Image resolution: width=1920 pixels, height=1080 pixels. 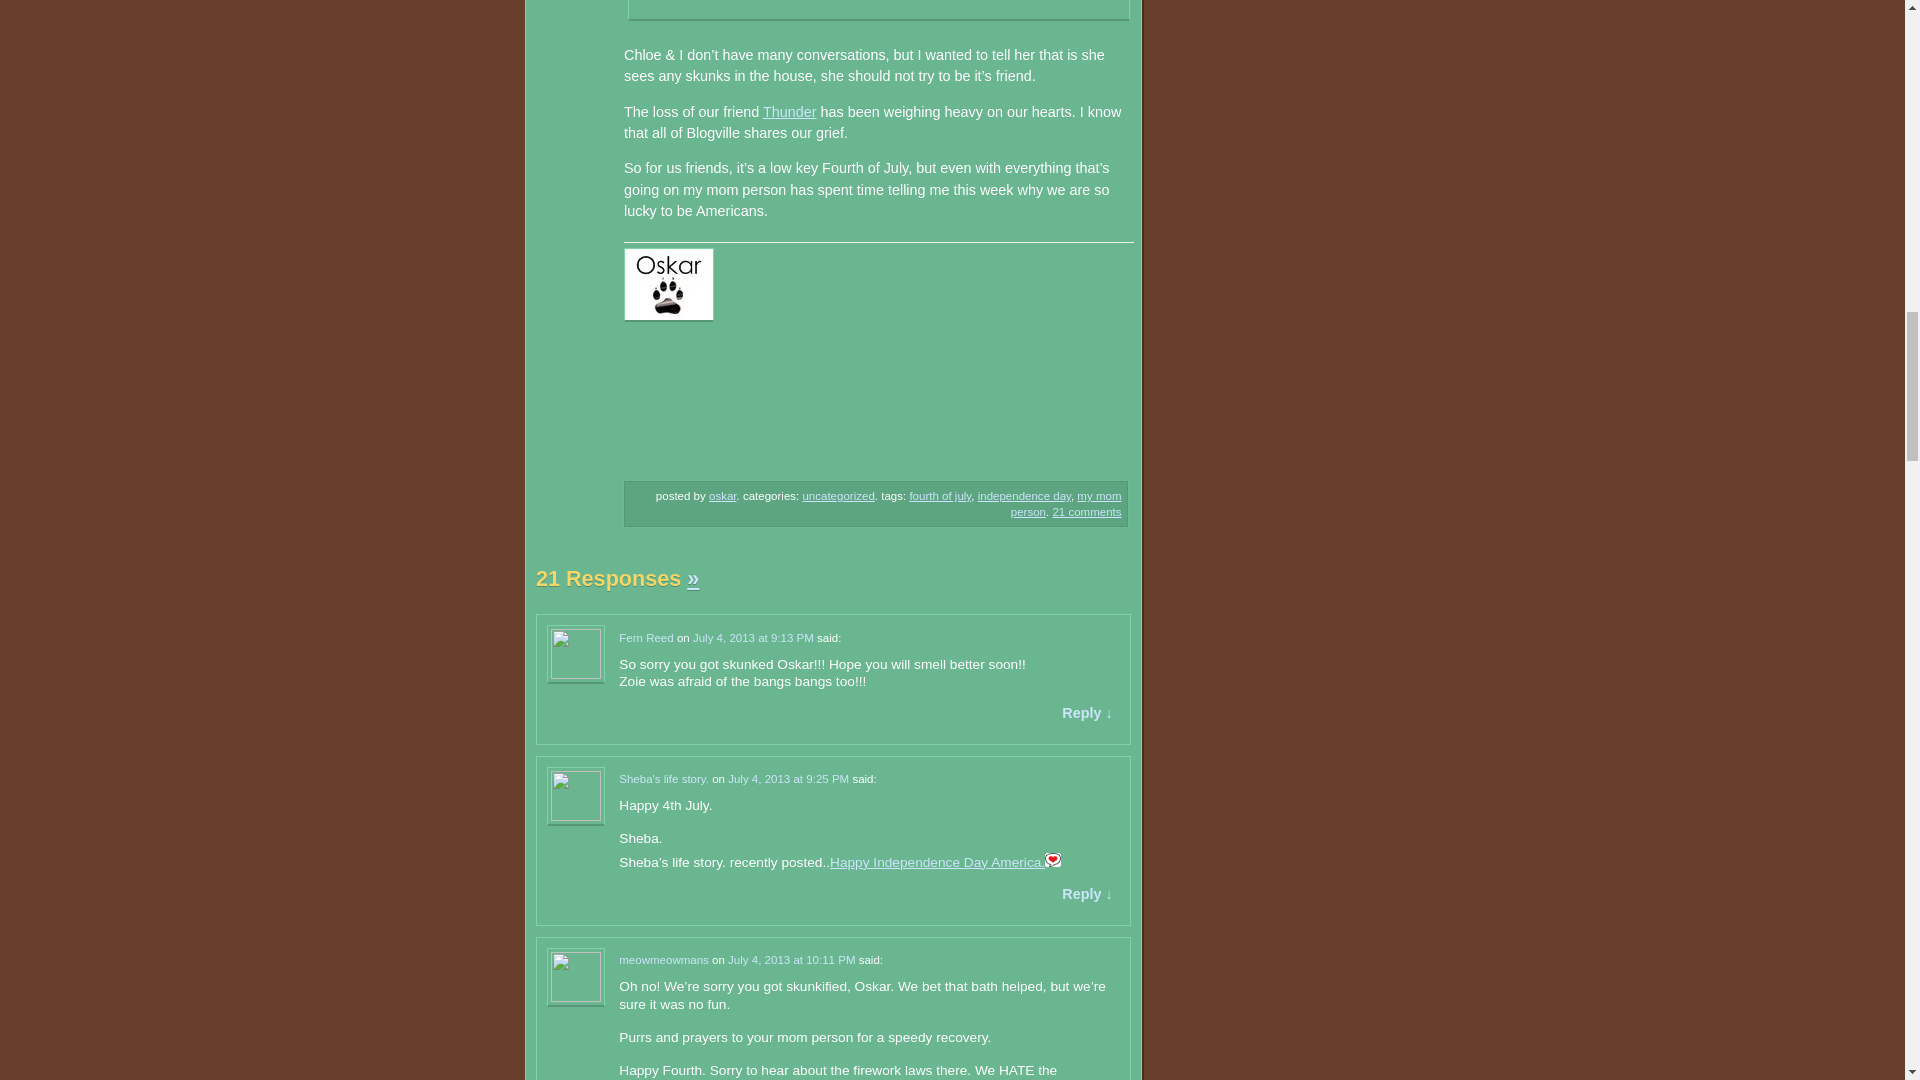 What do you see at coordinates (936, 862) in the screenshot?
I see `Happy Independence Day America.` at bounding box center [936, 862].